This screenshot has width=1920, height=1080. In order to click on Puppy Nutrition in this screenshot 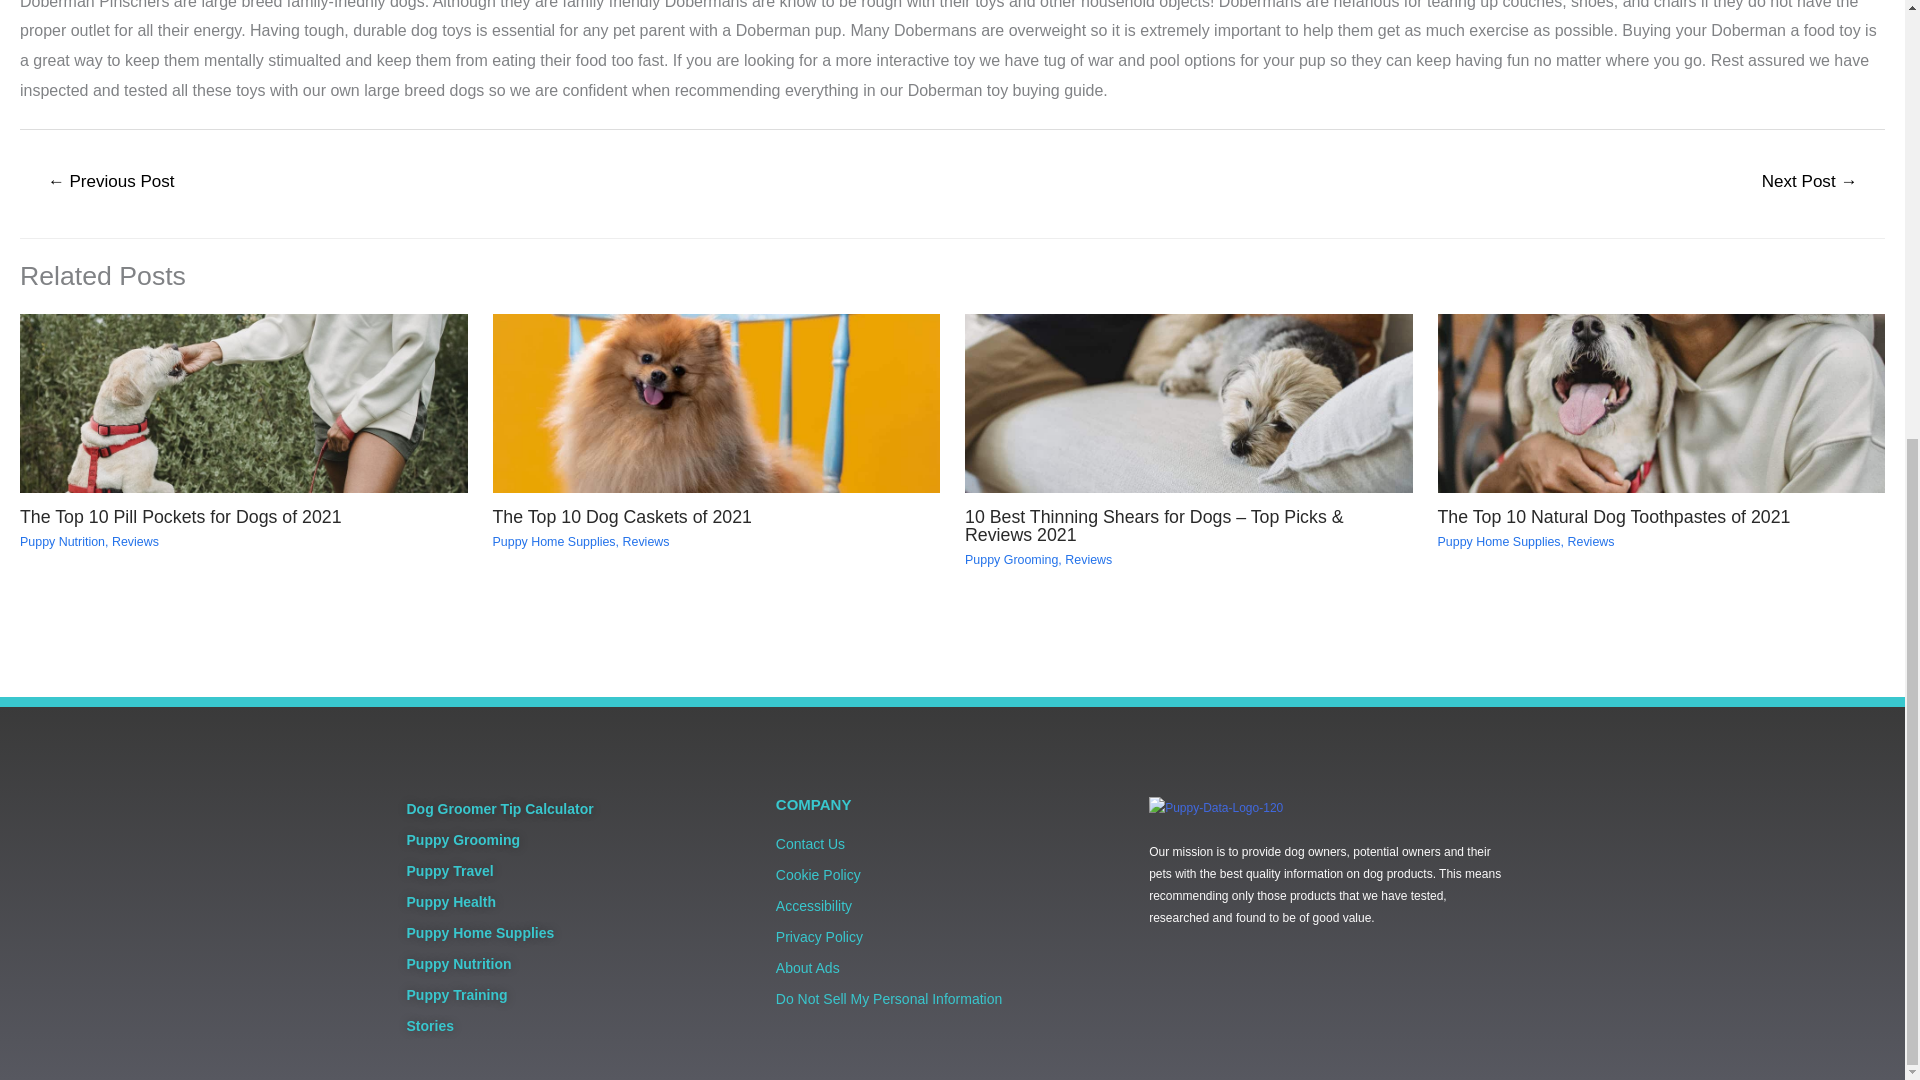, I will do `click(62, 541)`.